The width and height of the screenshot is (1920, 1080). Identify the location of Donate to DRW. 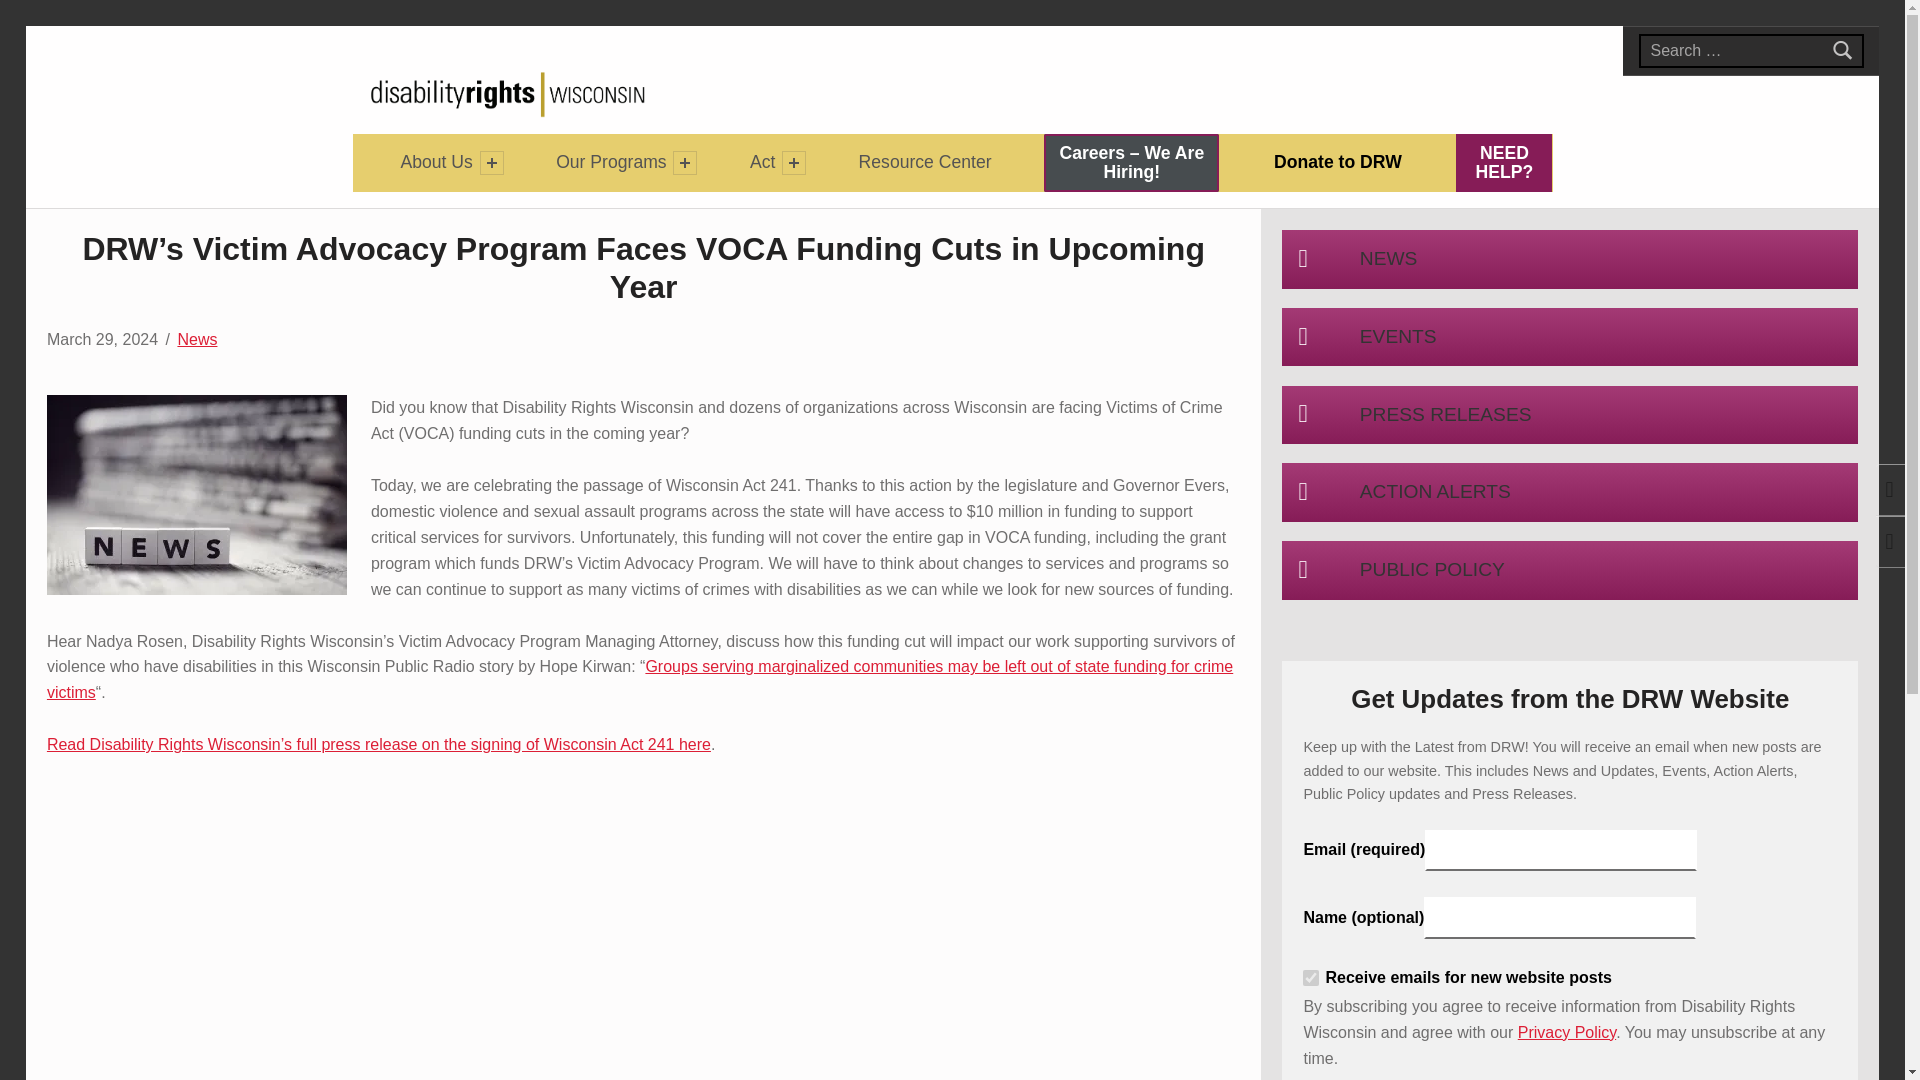
(436, 162).